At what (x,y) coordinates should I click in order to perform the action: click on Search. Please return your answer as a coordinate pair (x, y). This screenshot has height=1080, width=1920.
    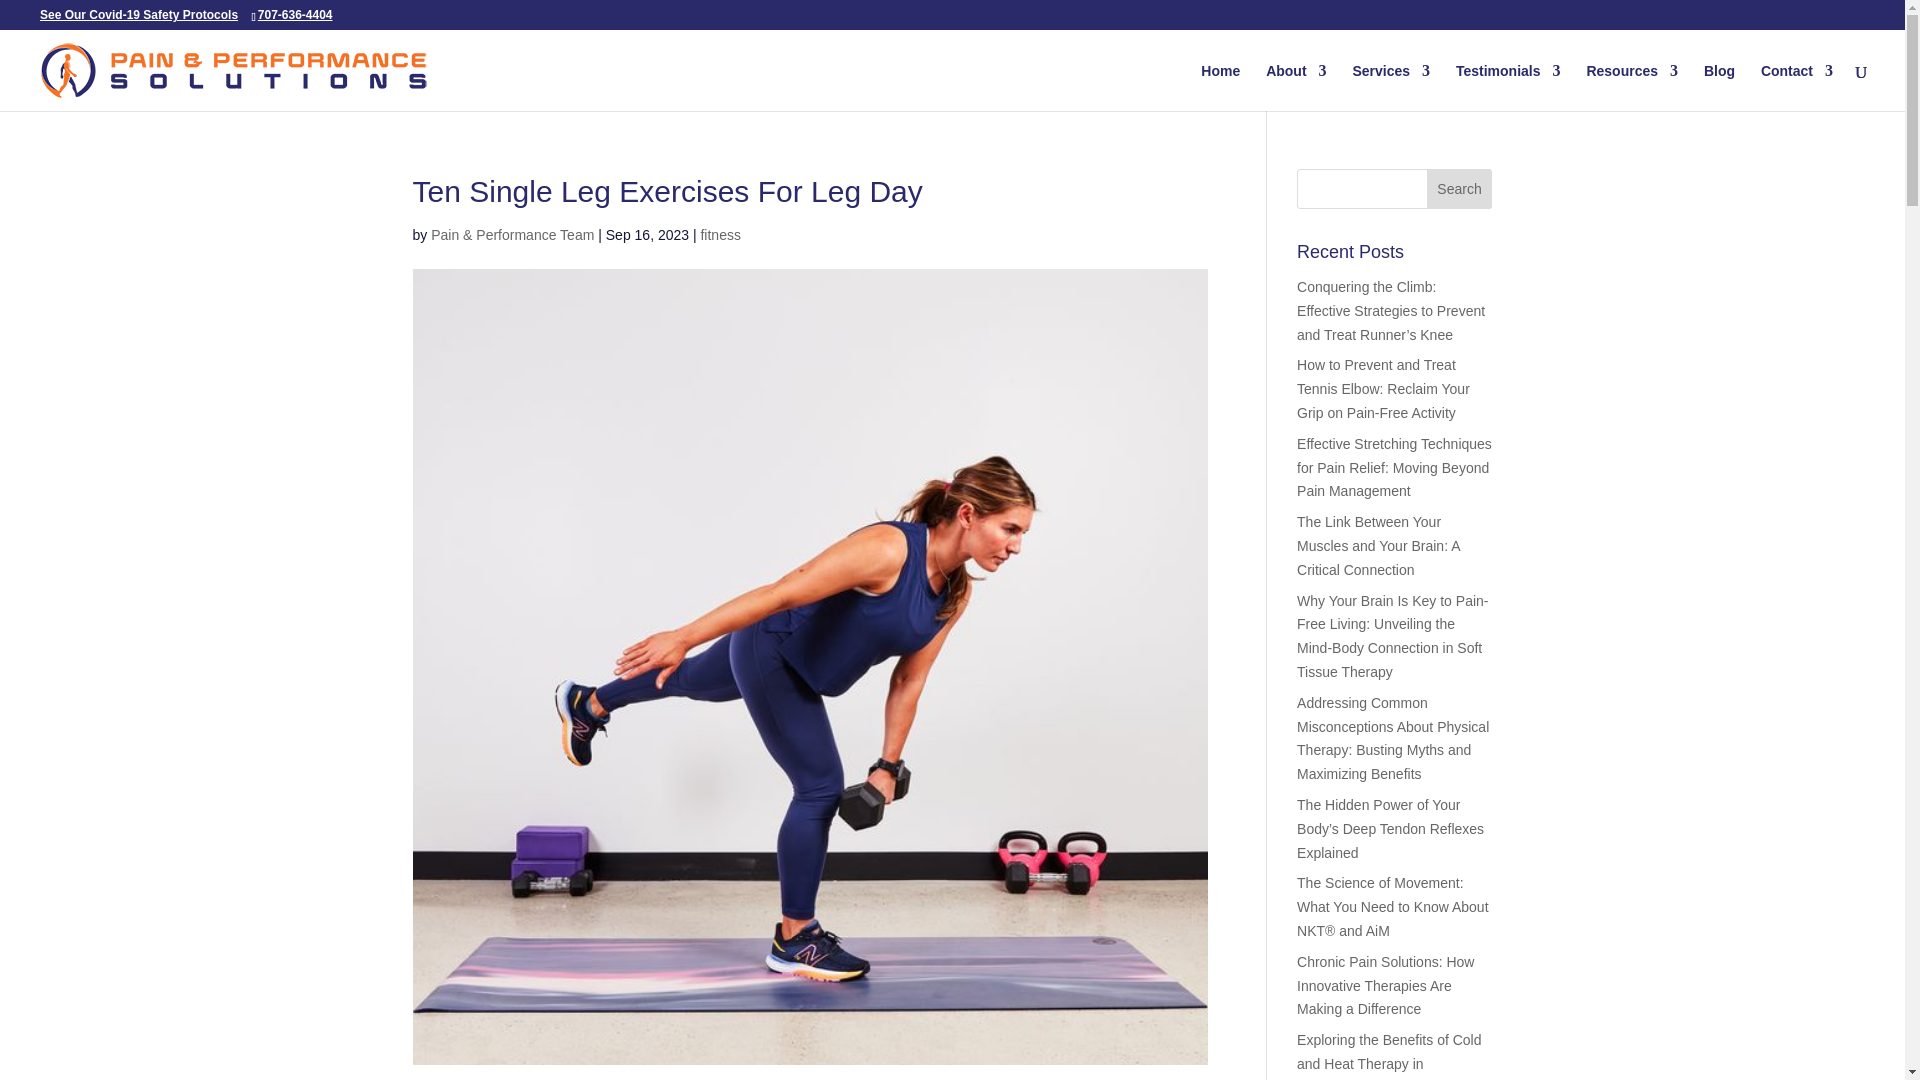
    Looking at the image, I should click on (1460, 188).